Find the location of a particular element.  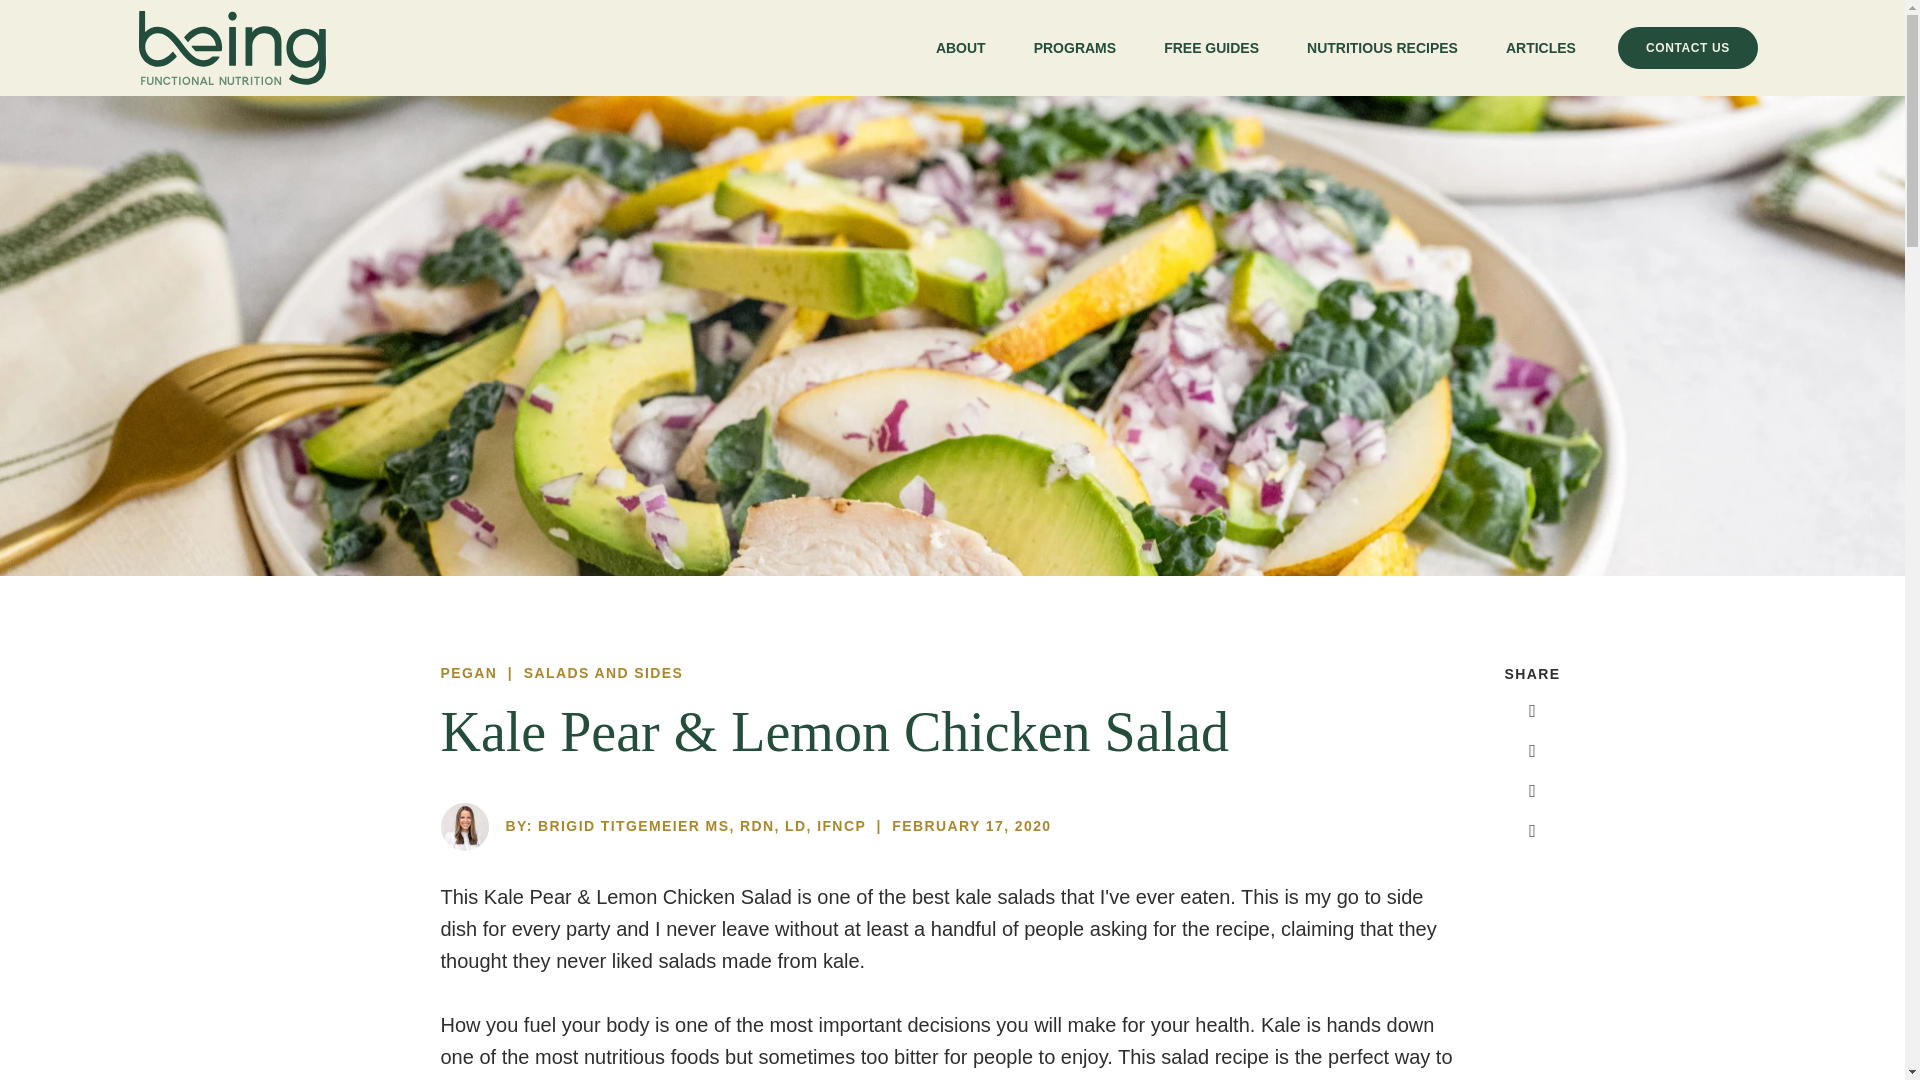

PROGRAMS is located at coordinates (1074, 48).